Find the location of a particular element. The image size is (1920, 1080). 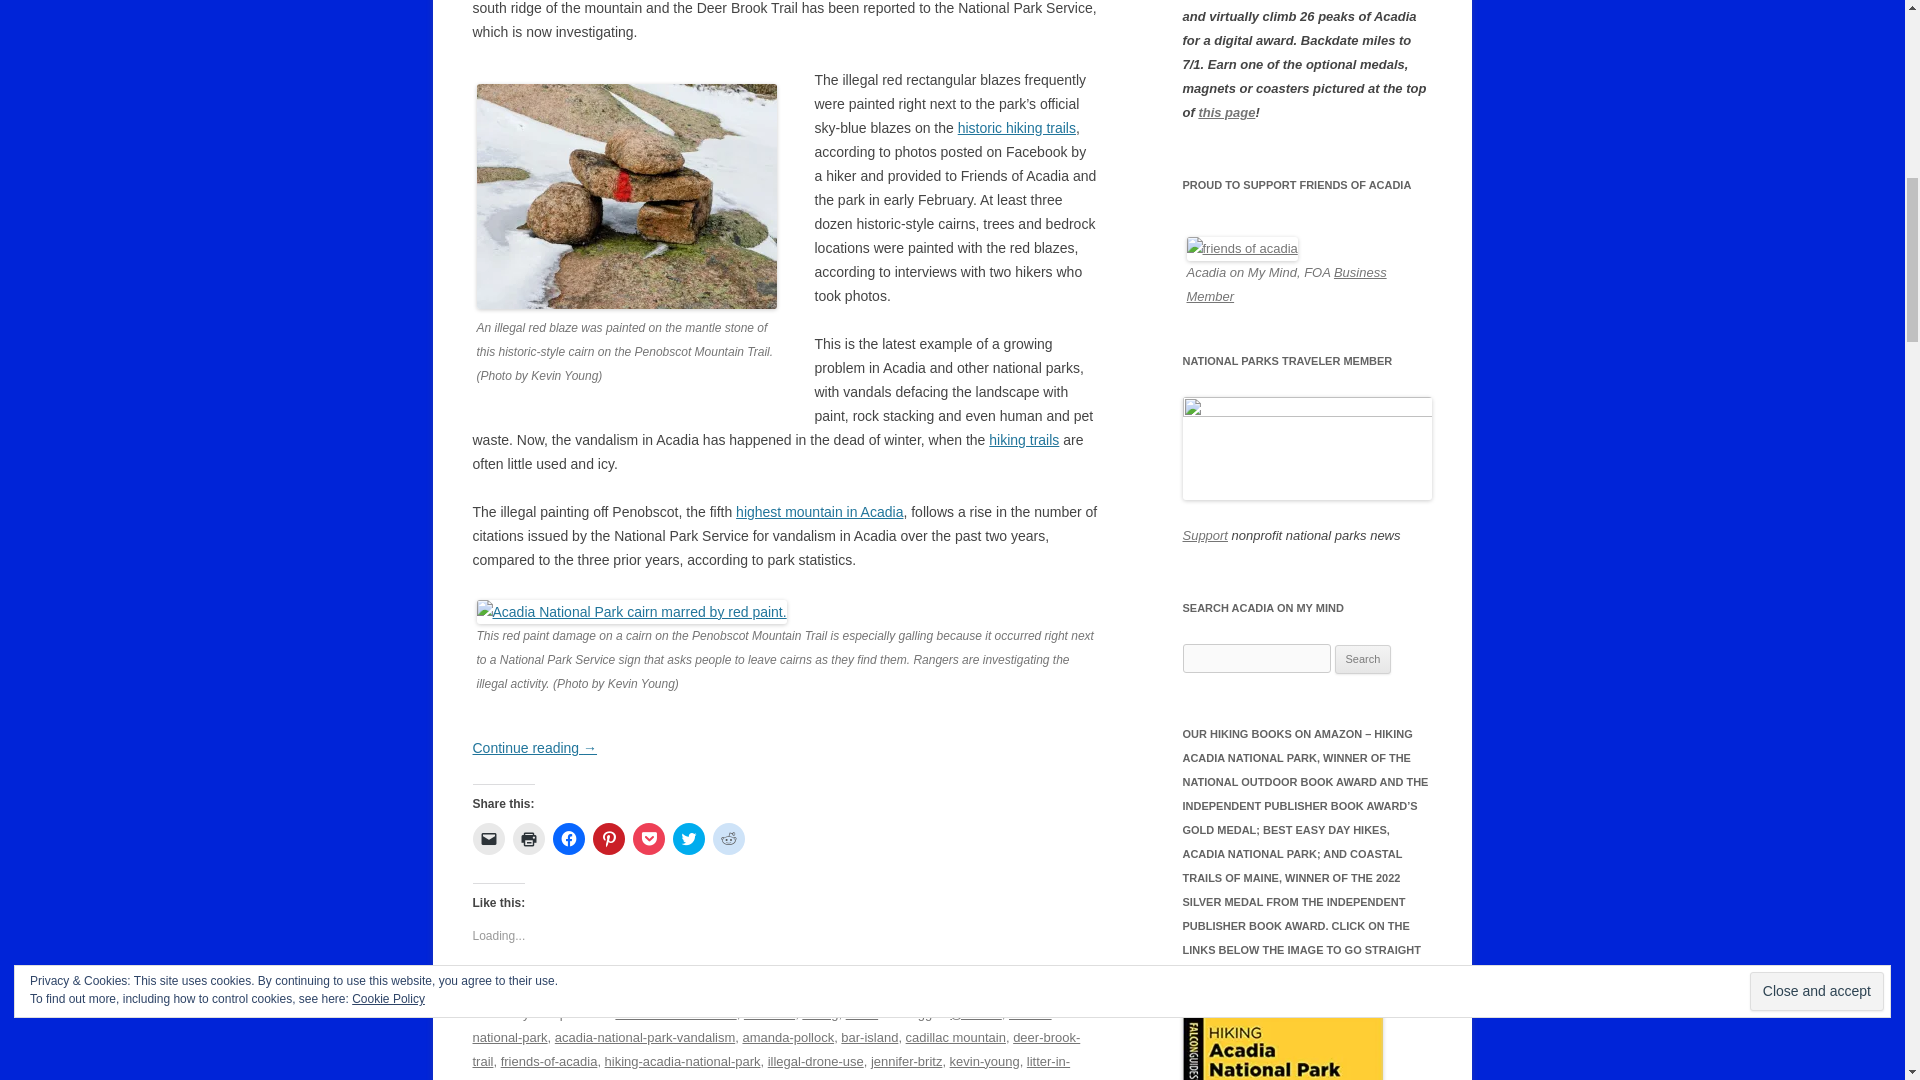

hiking trails is located at coordinates (1024, 440).